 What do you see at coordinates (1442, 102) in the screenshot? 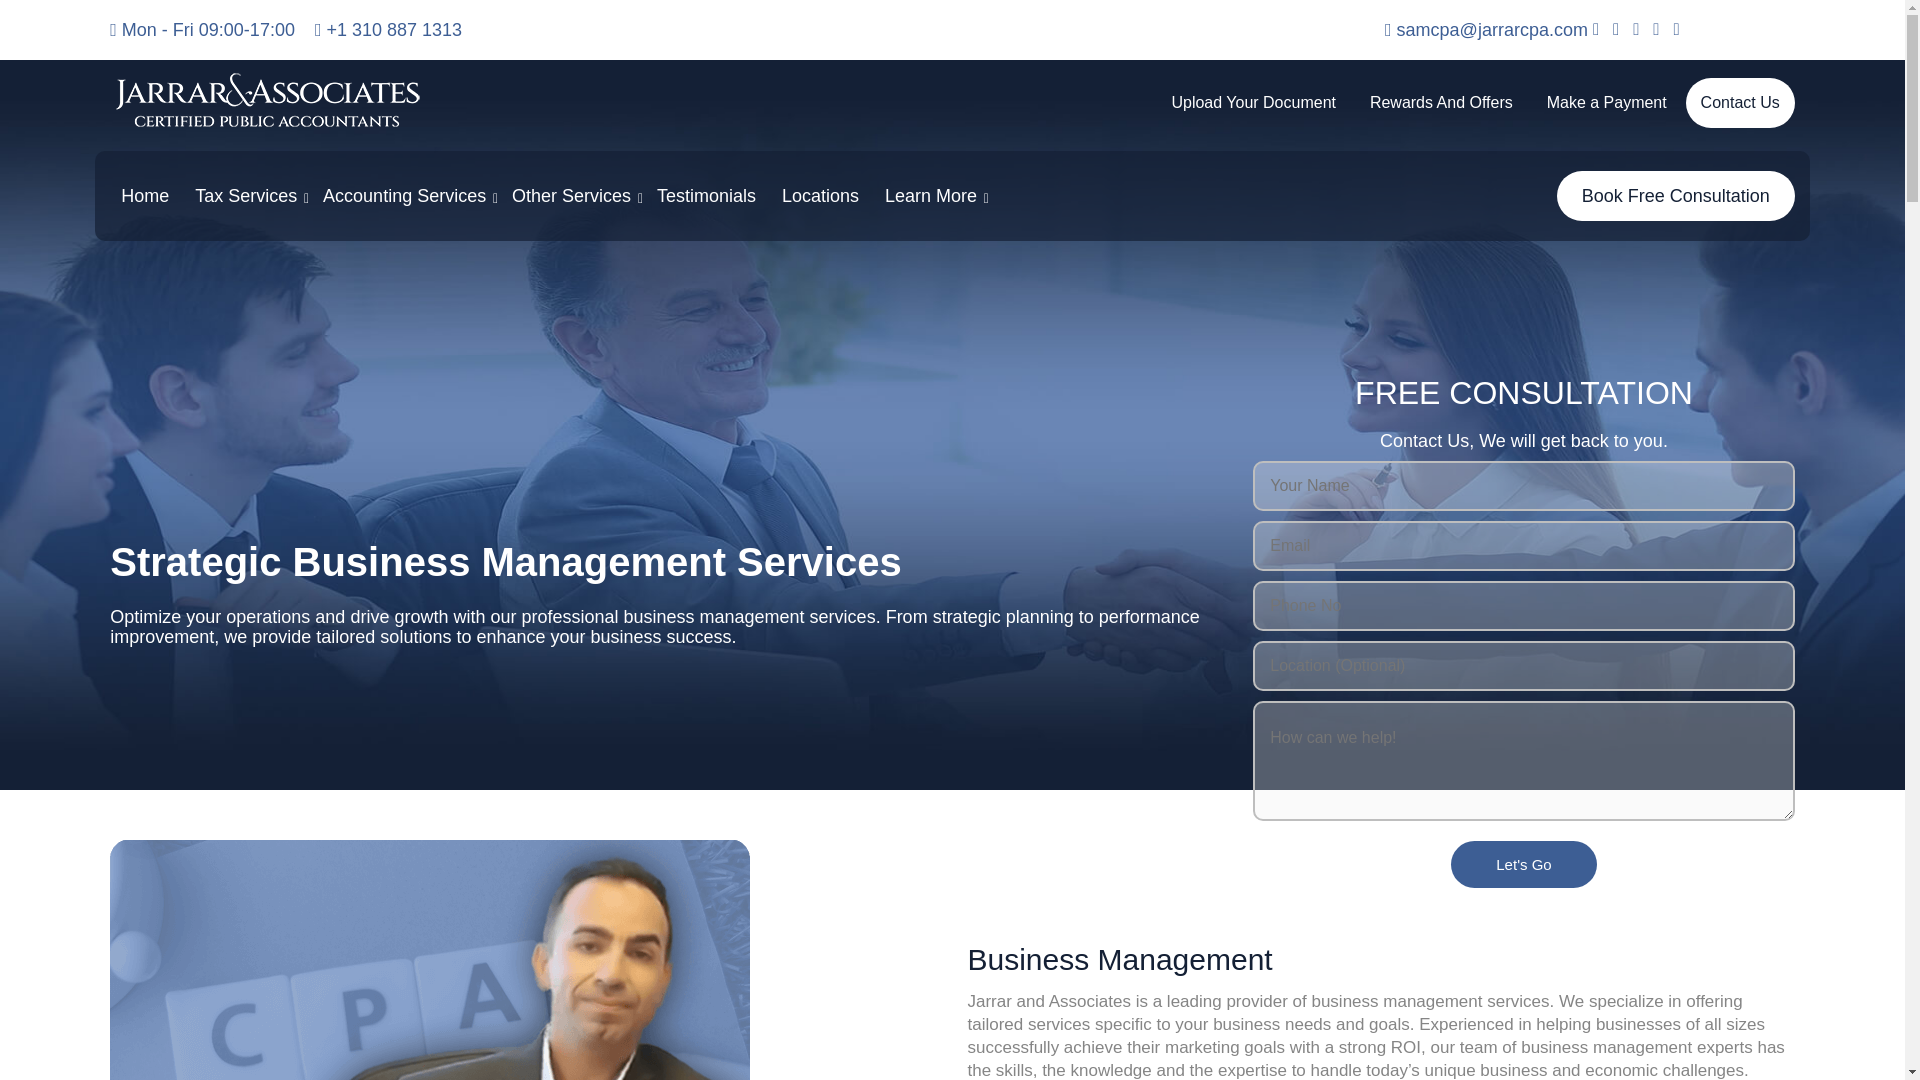
I see `Rewards And Offers` at bounding box center [1442, 102].